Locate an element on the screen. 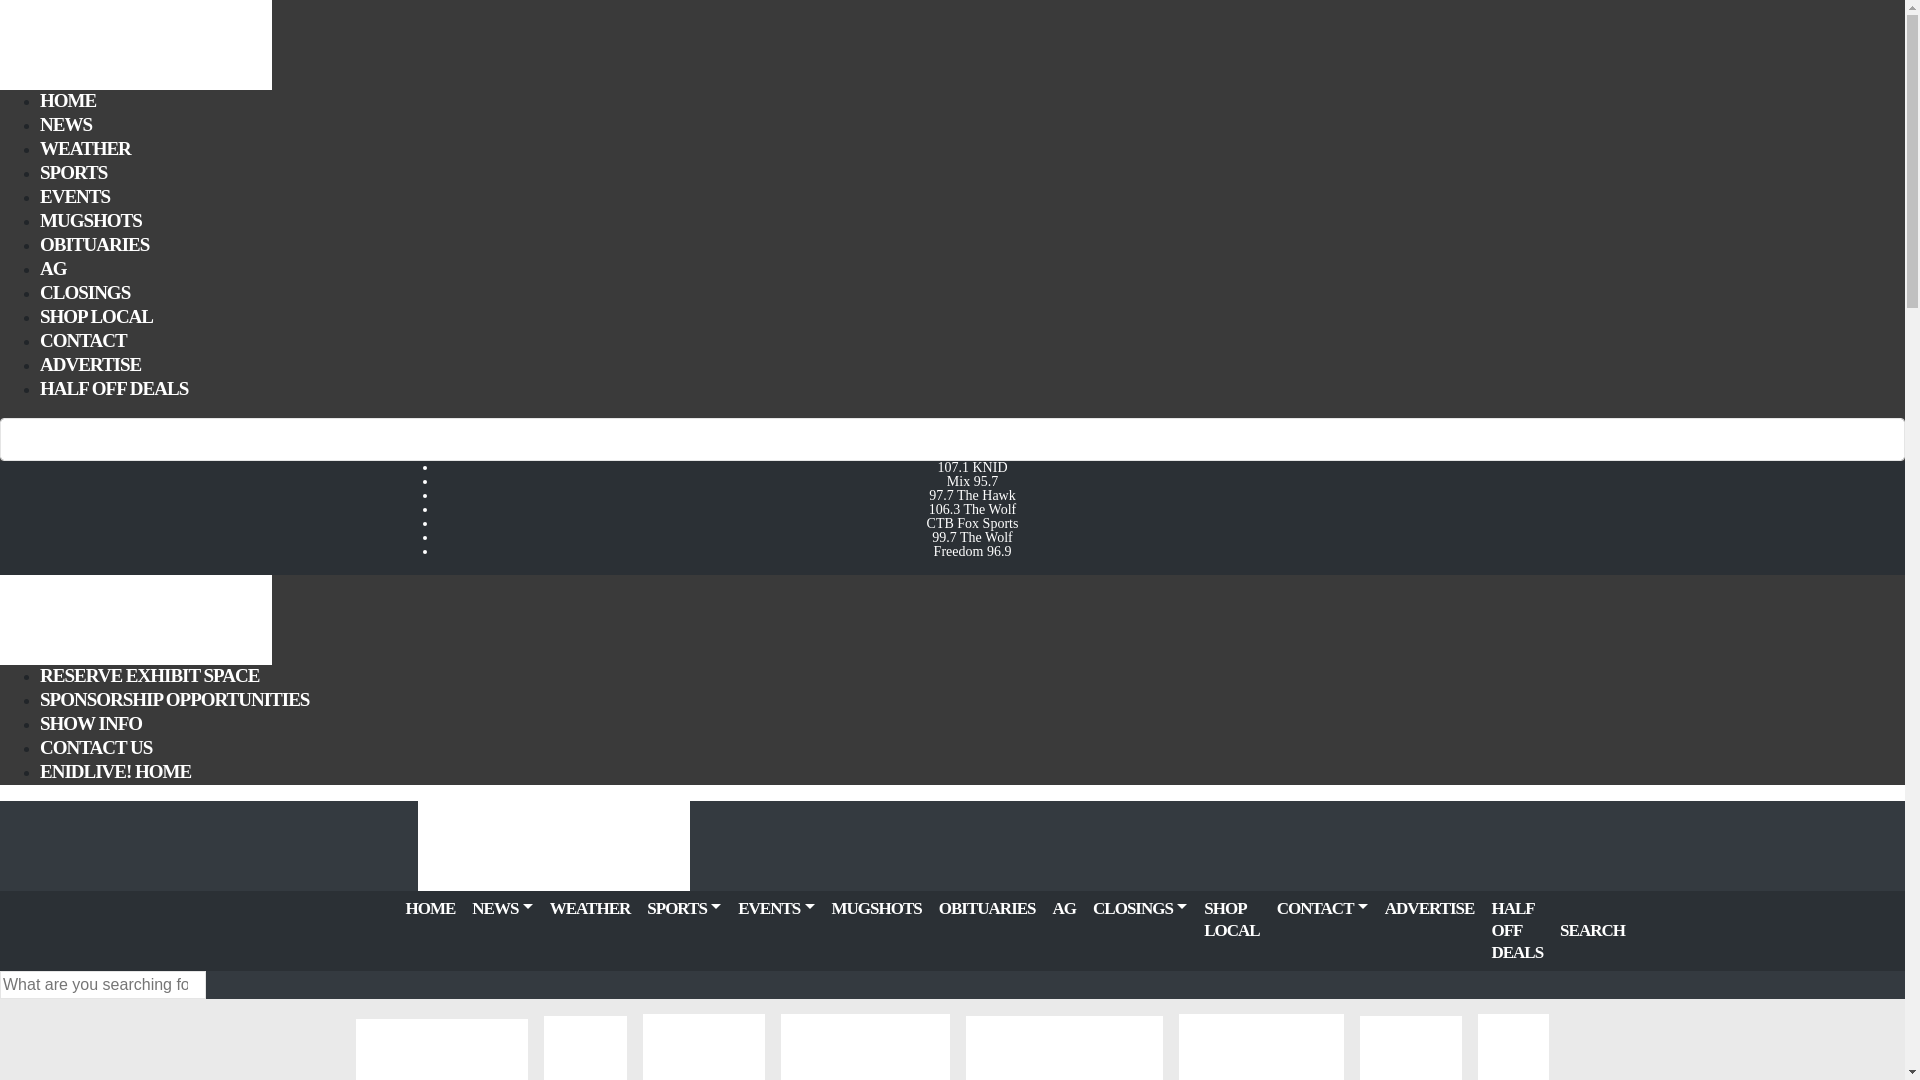 Image resolution: width=1920 pixels, height=1080 pixels. HOME is located at coordinates (68, 100).